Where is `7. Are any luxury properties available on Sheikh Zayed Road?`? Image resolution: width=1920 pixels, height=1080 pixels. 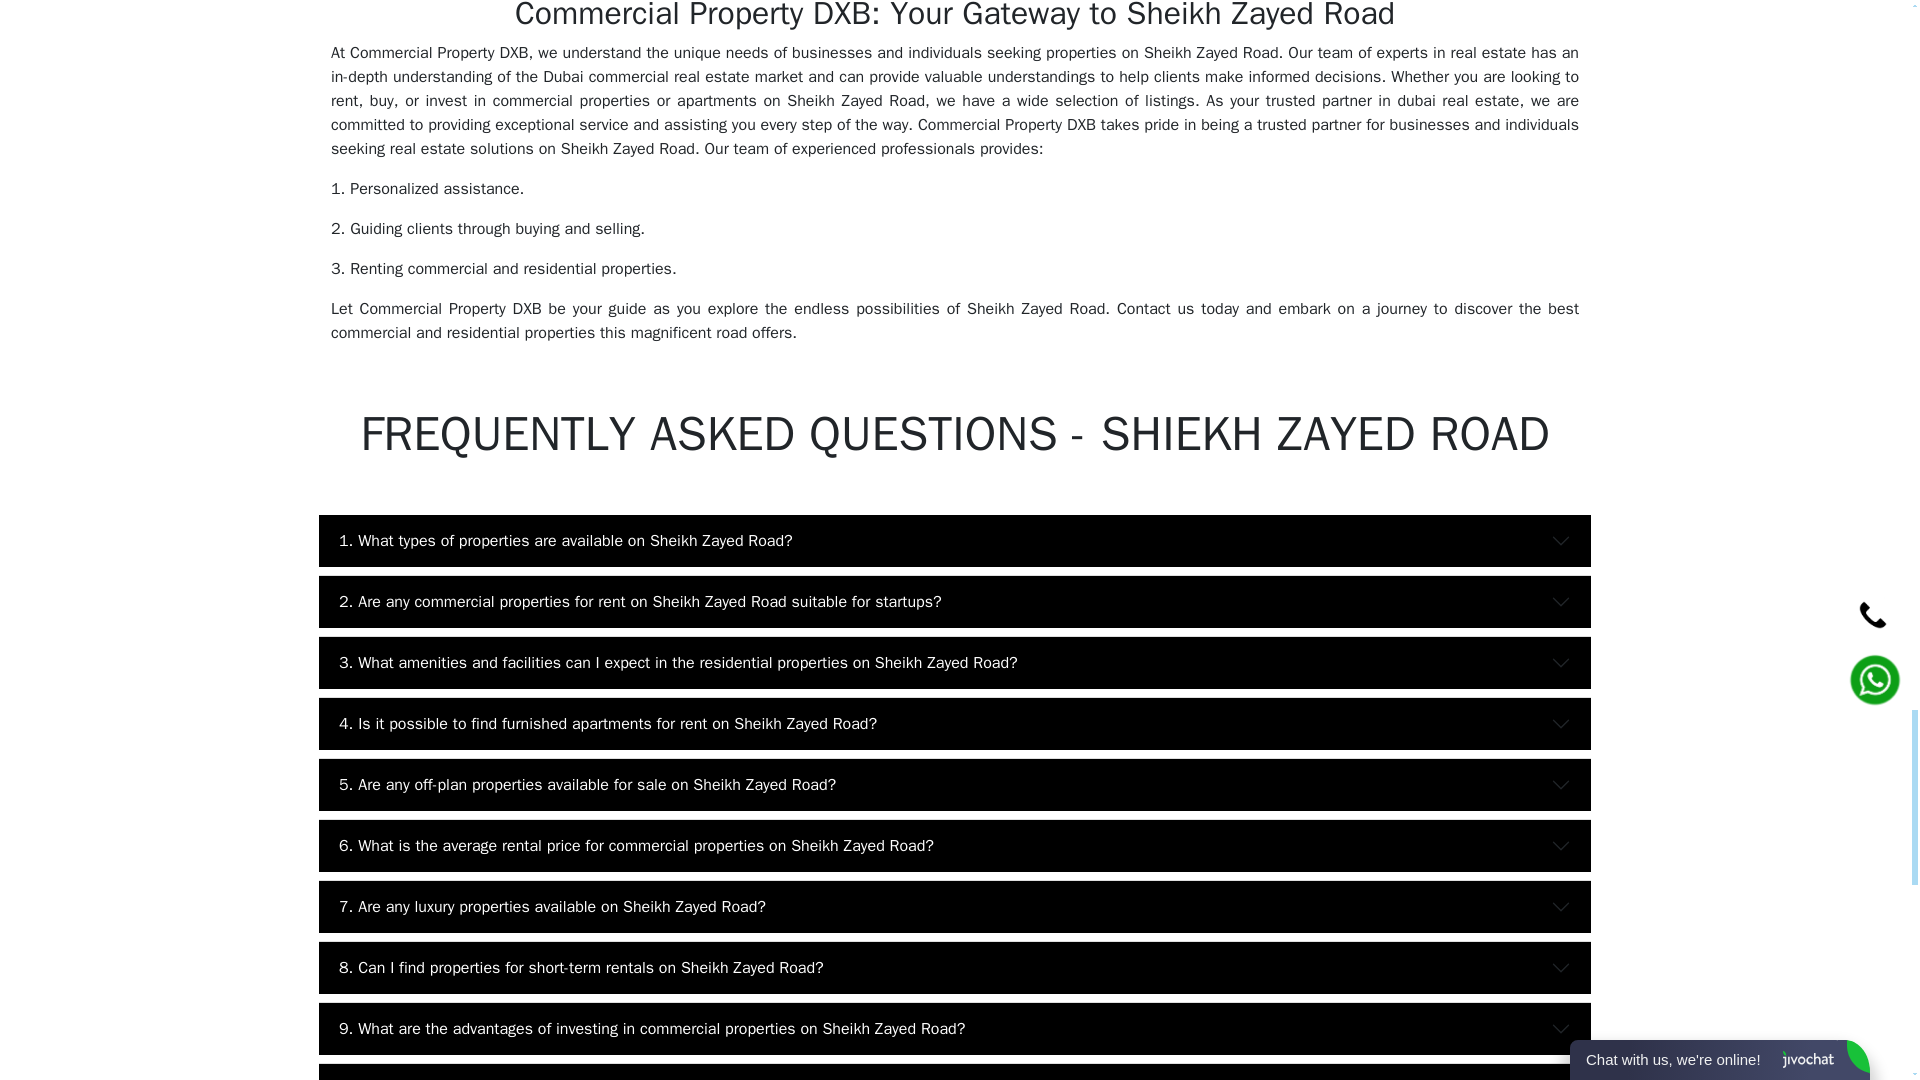 7. Are any luxury properties available on Sheikh Zayed Road? is located at coordinates (954, 907).